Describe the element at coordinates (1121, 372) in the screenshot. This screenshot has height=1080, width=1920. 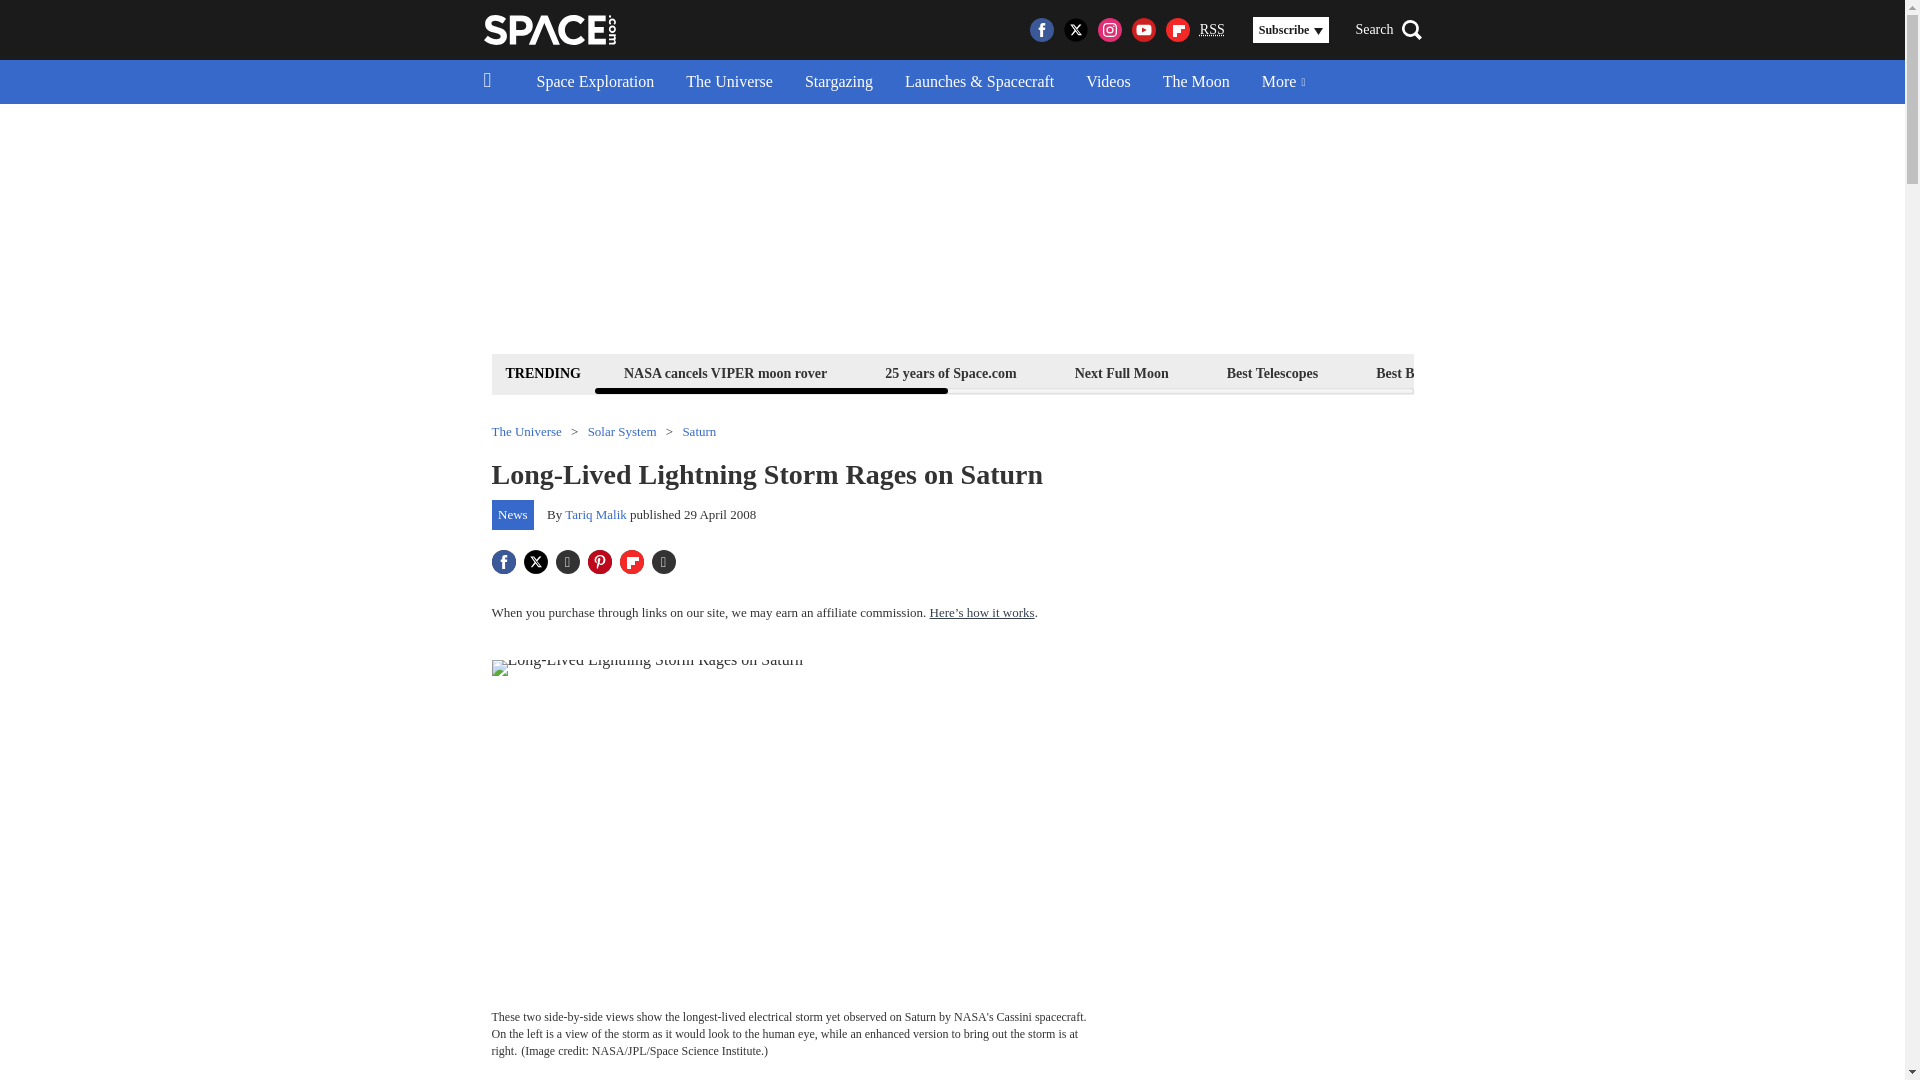
I see `Next Full Moon` at that location.